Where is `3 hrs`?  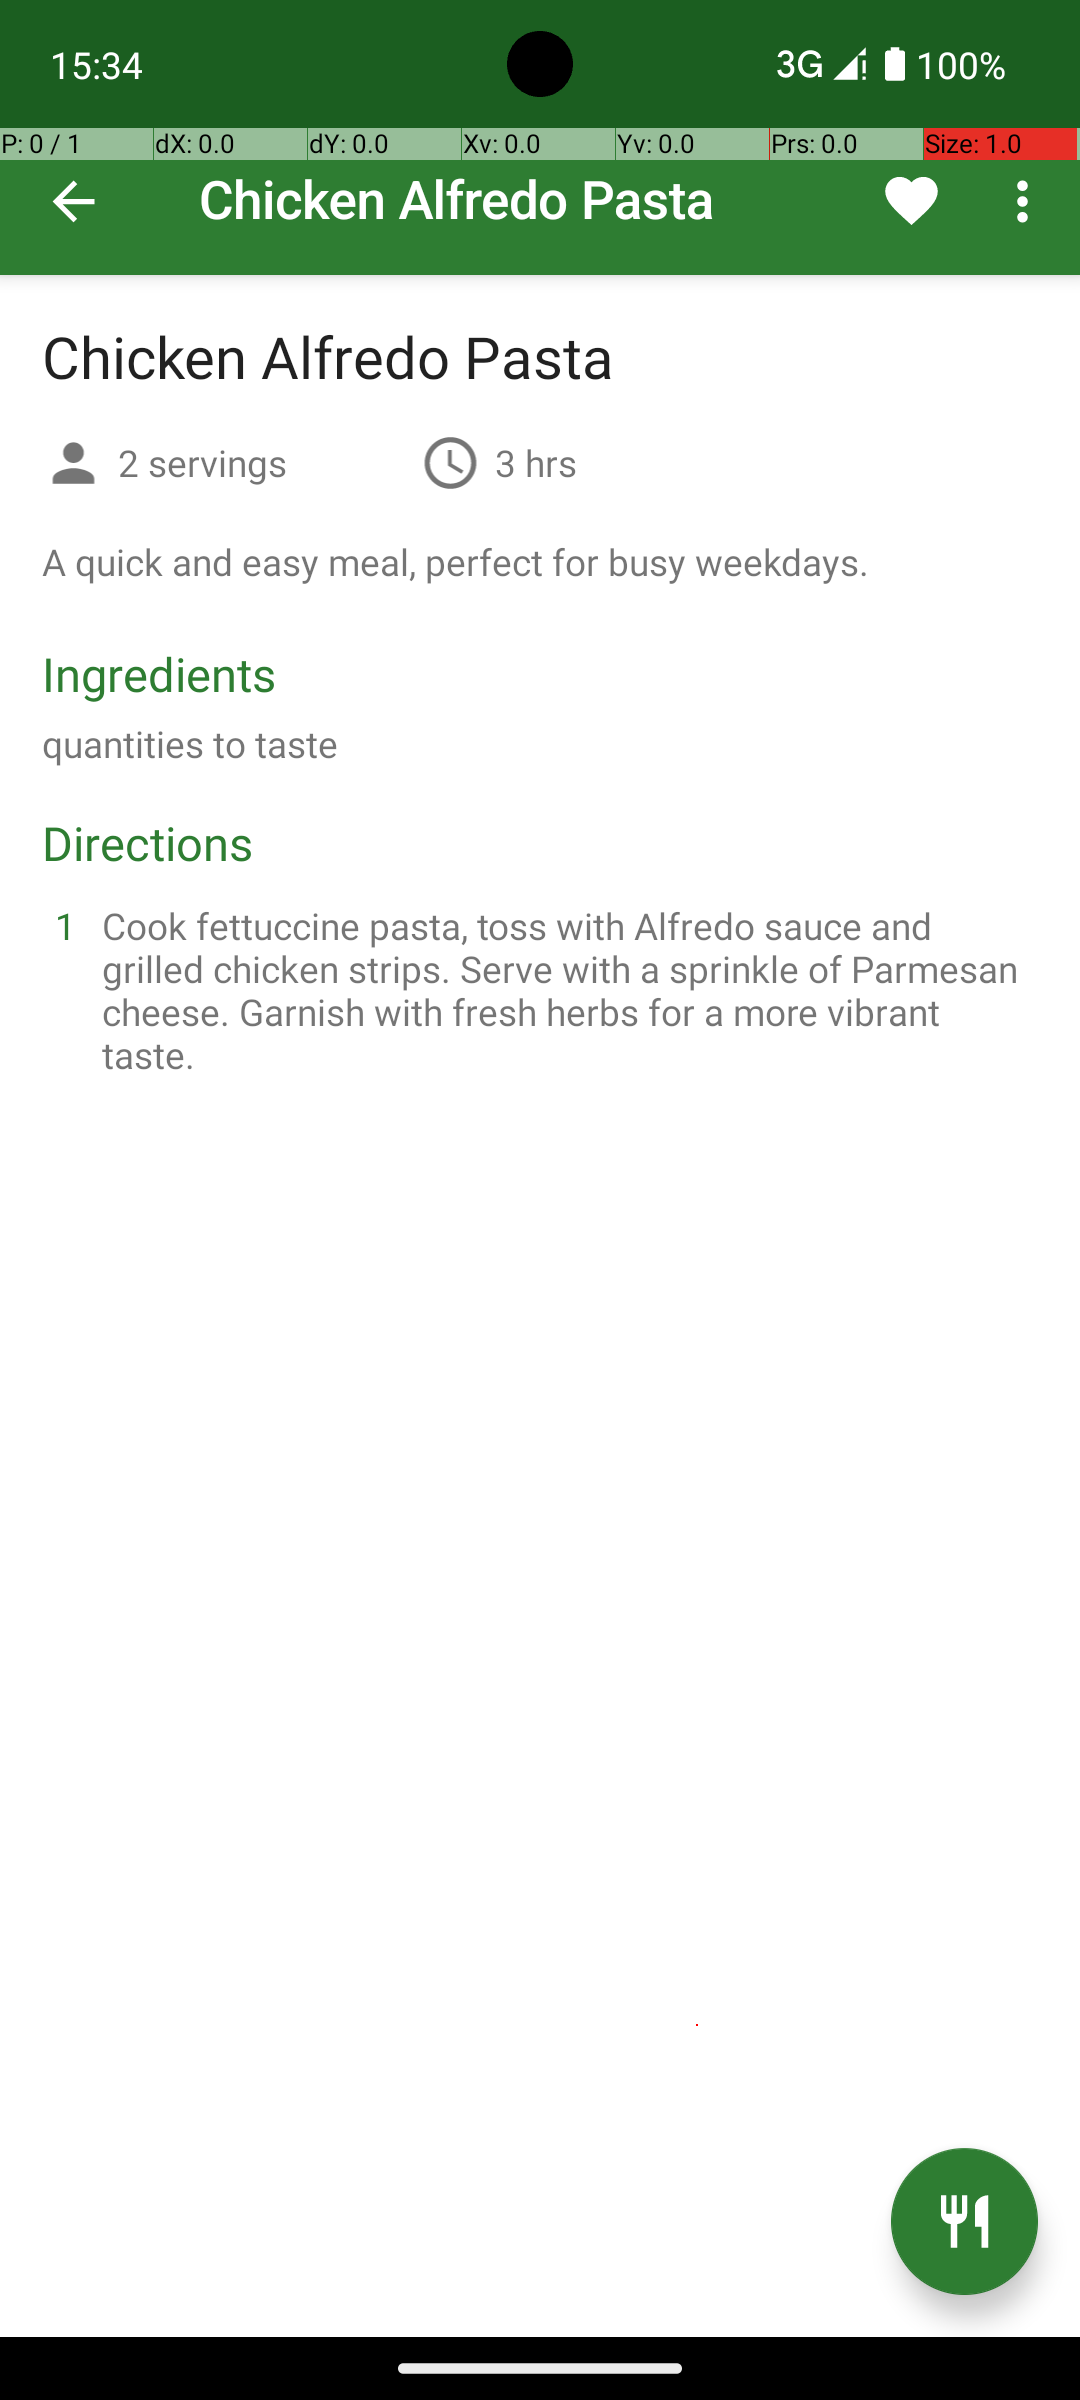
3 hrs is located at coordinates (536, 462).